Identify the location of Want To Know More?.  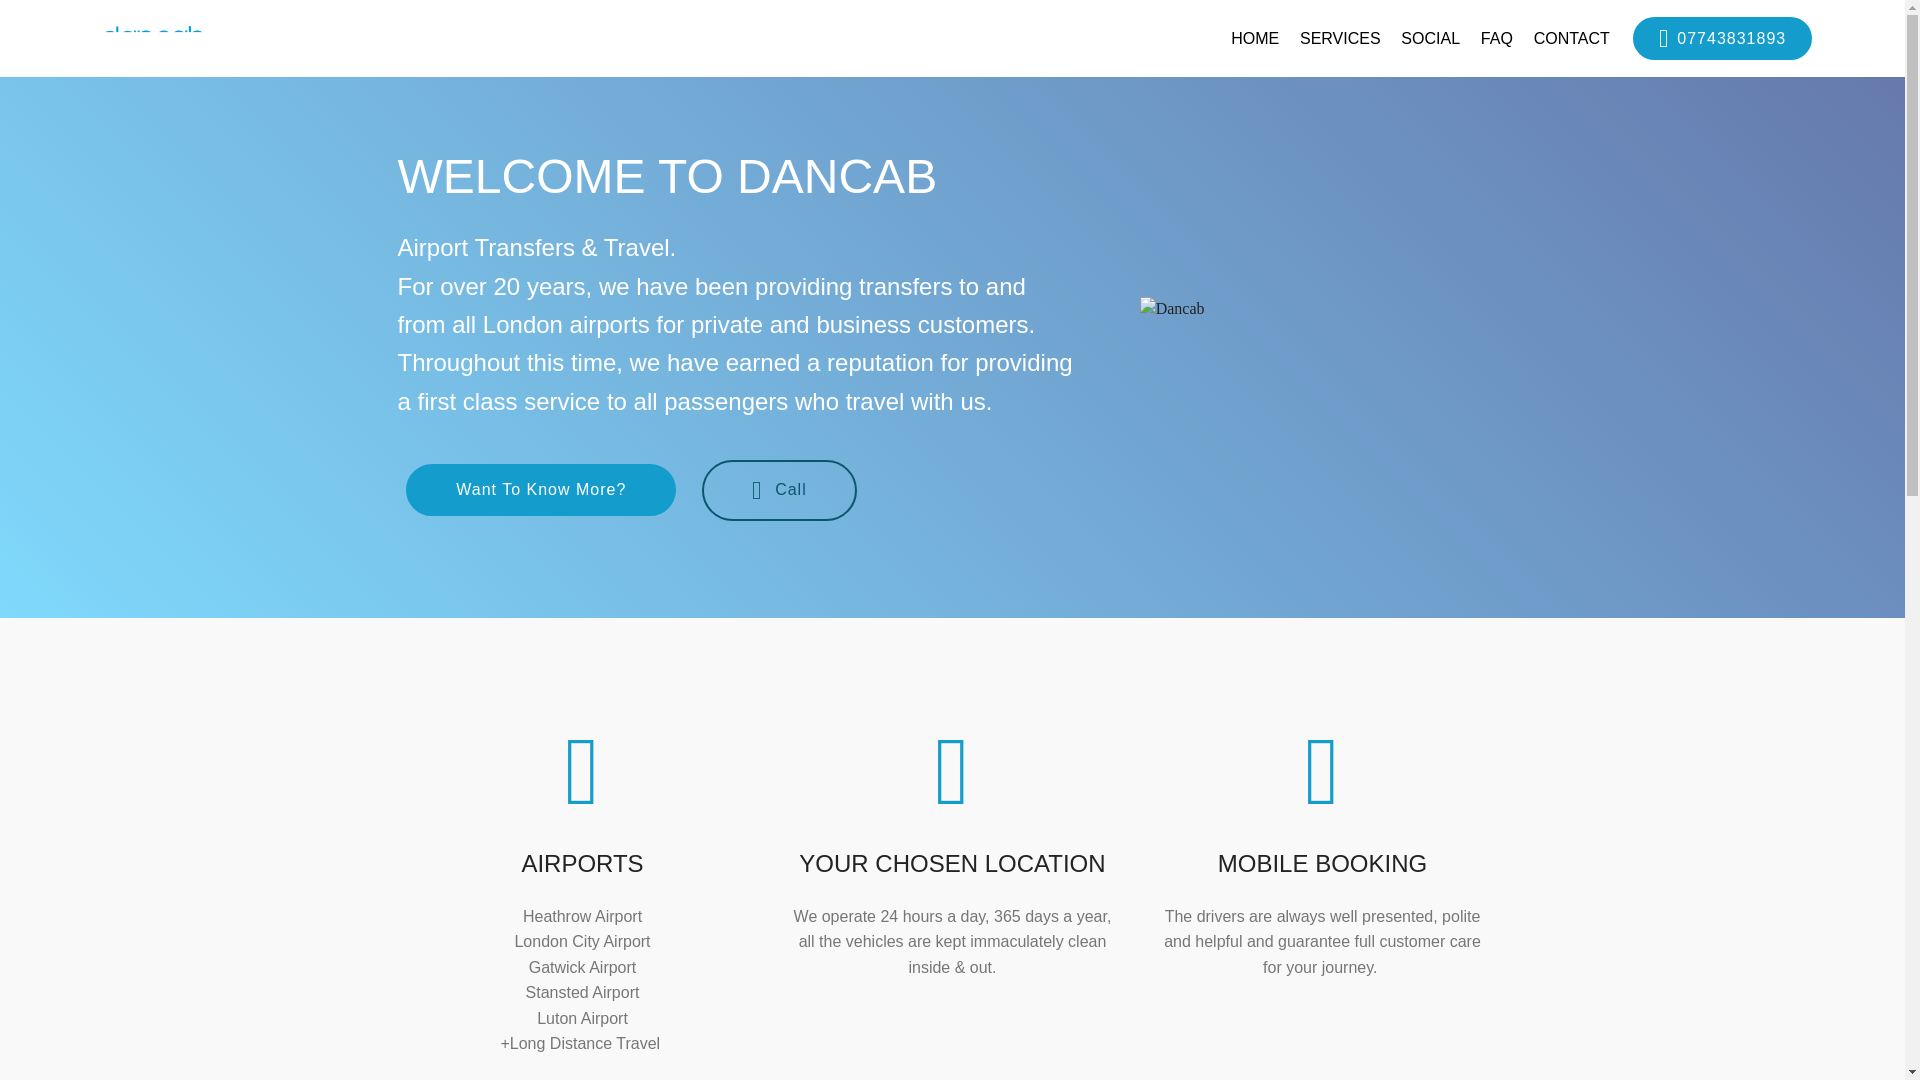
(540, 490).